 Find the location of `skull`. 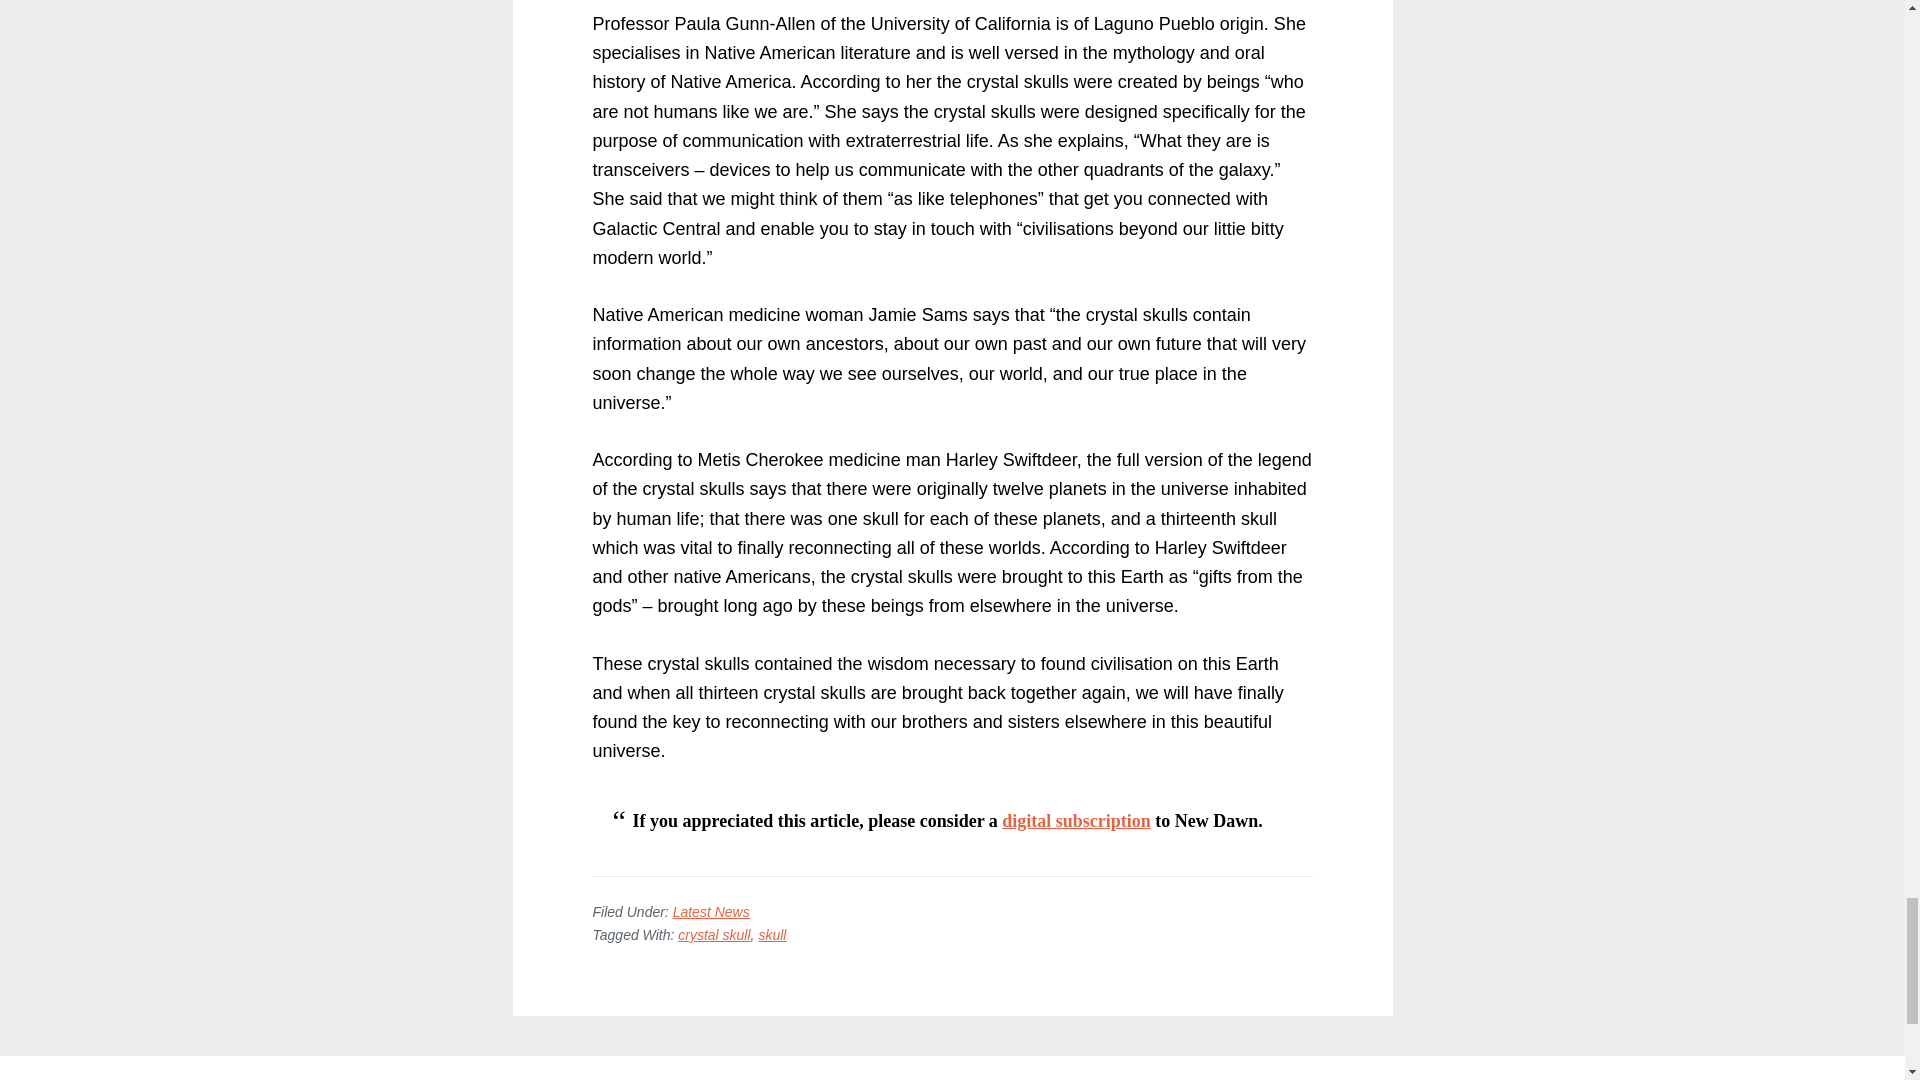

skull is located at coordinates (772, 934).